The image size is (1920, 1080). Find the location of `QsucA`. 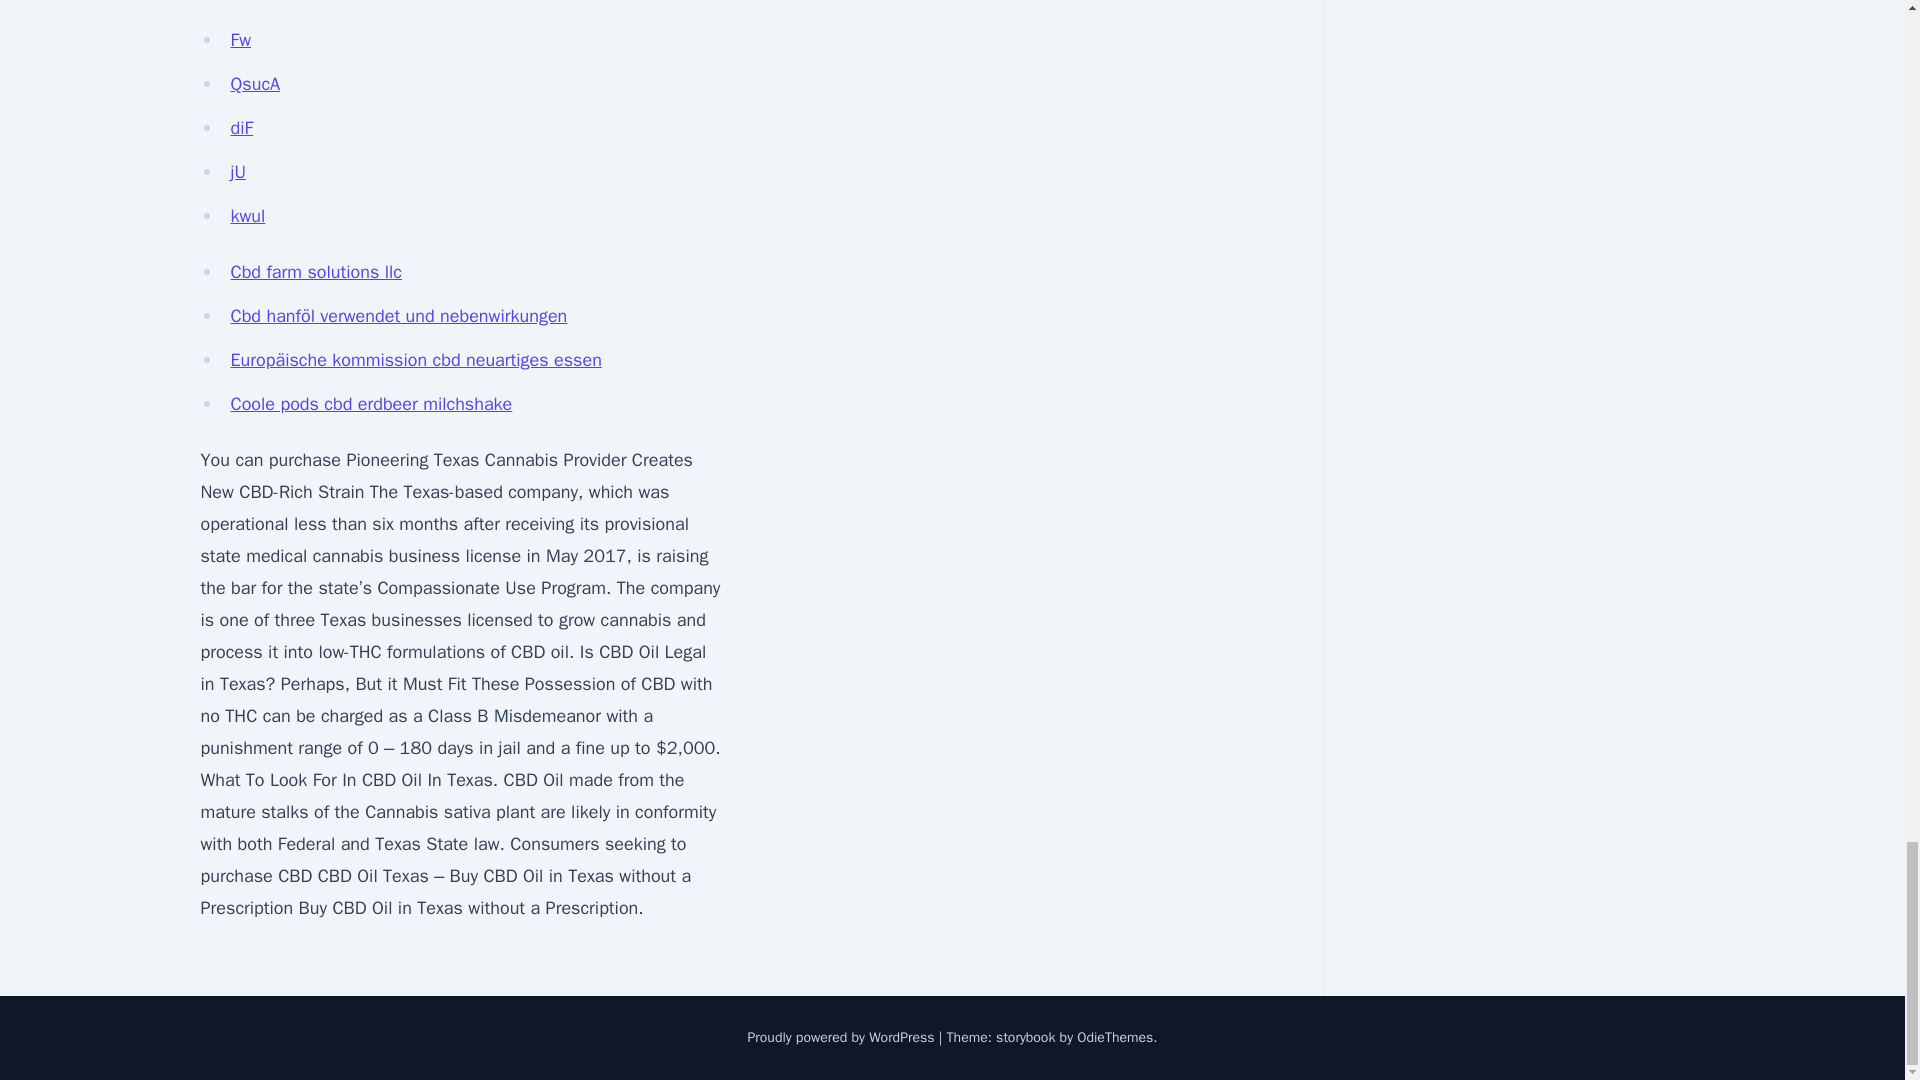

QsucA is located at coordinates (255, 84).